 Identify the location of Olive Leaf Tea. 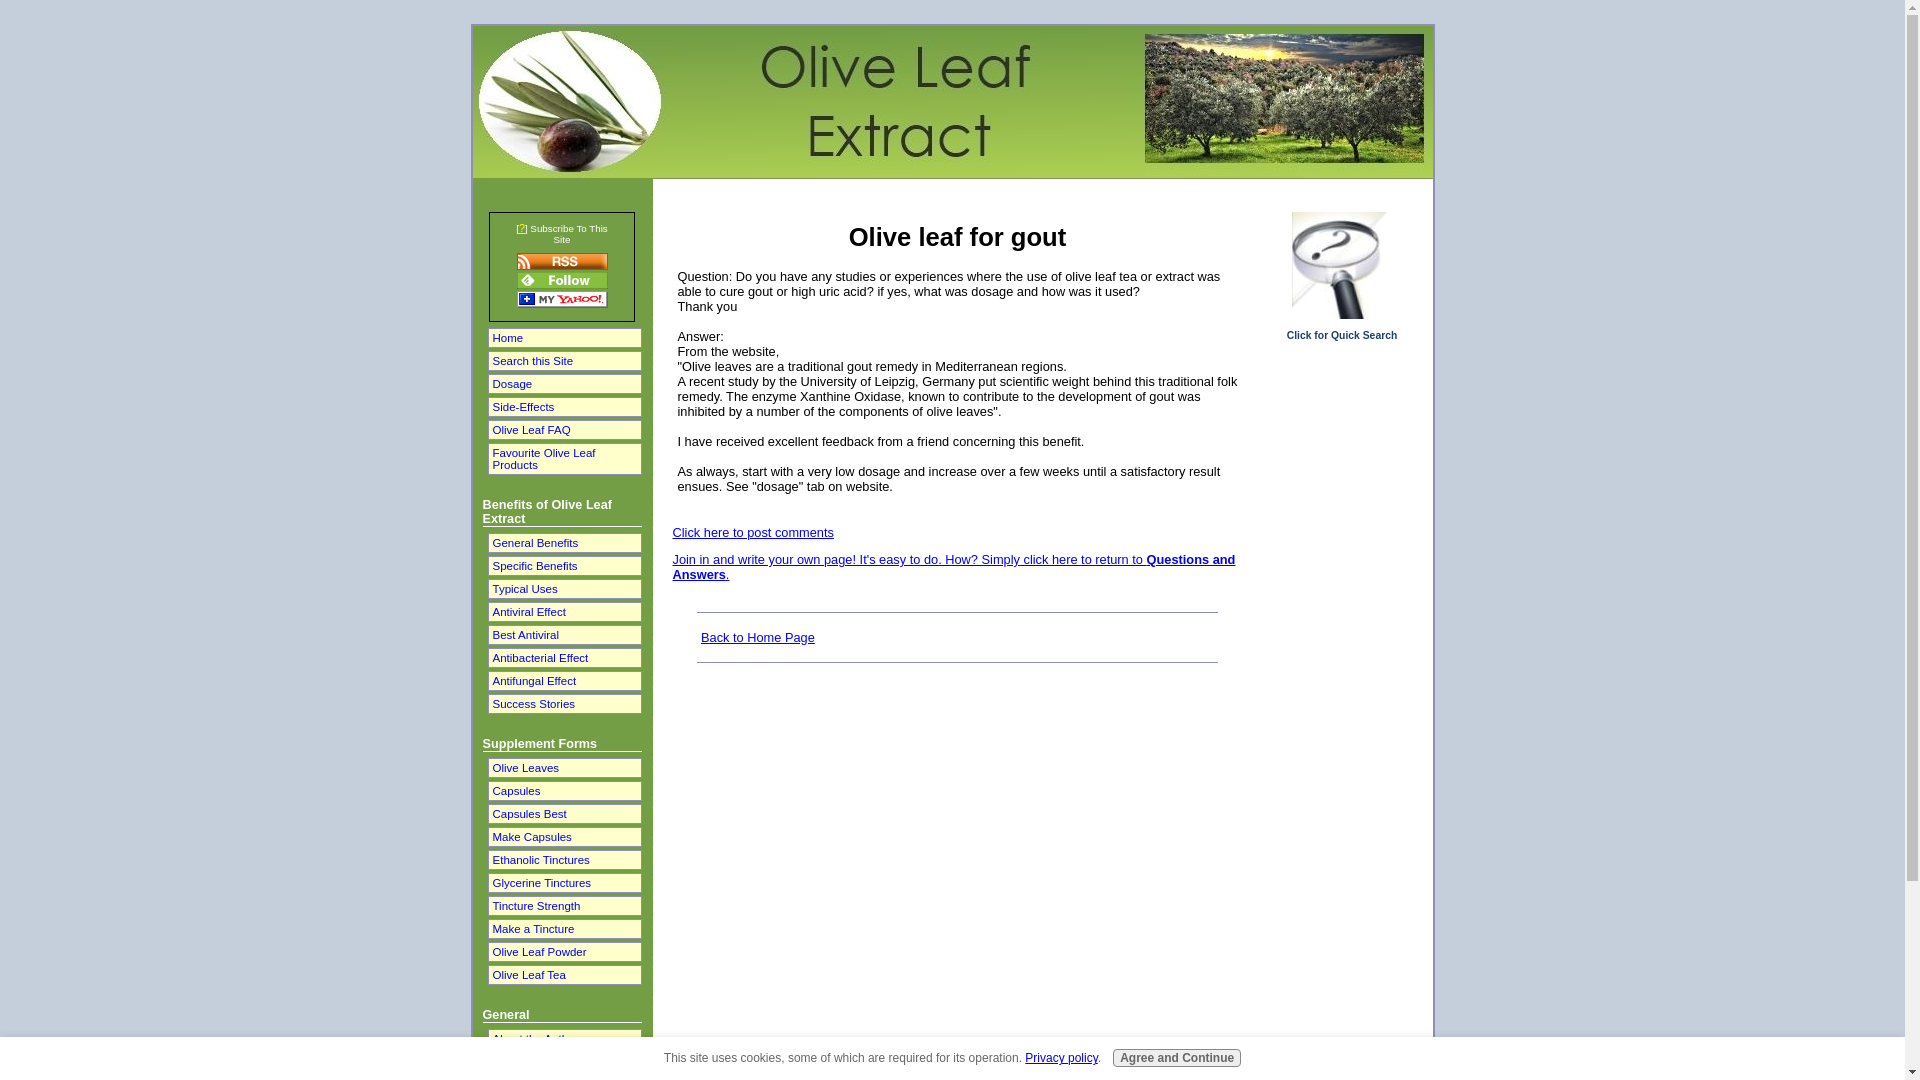
(563, 974).